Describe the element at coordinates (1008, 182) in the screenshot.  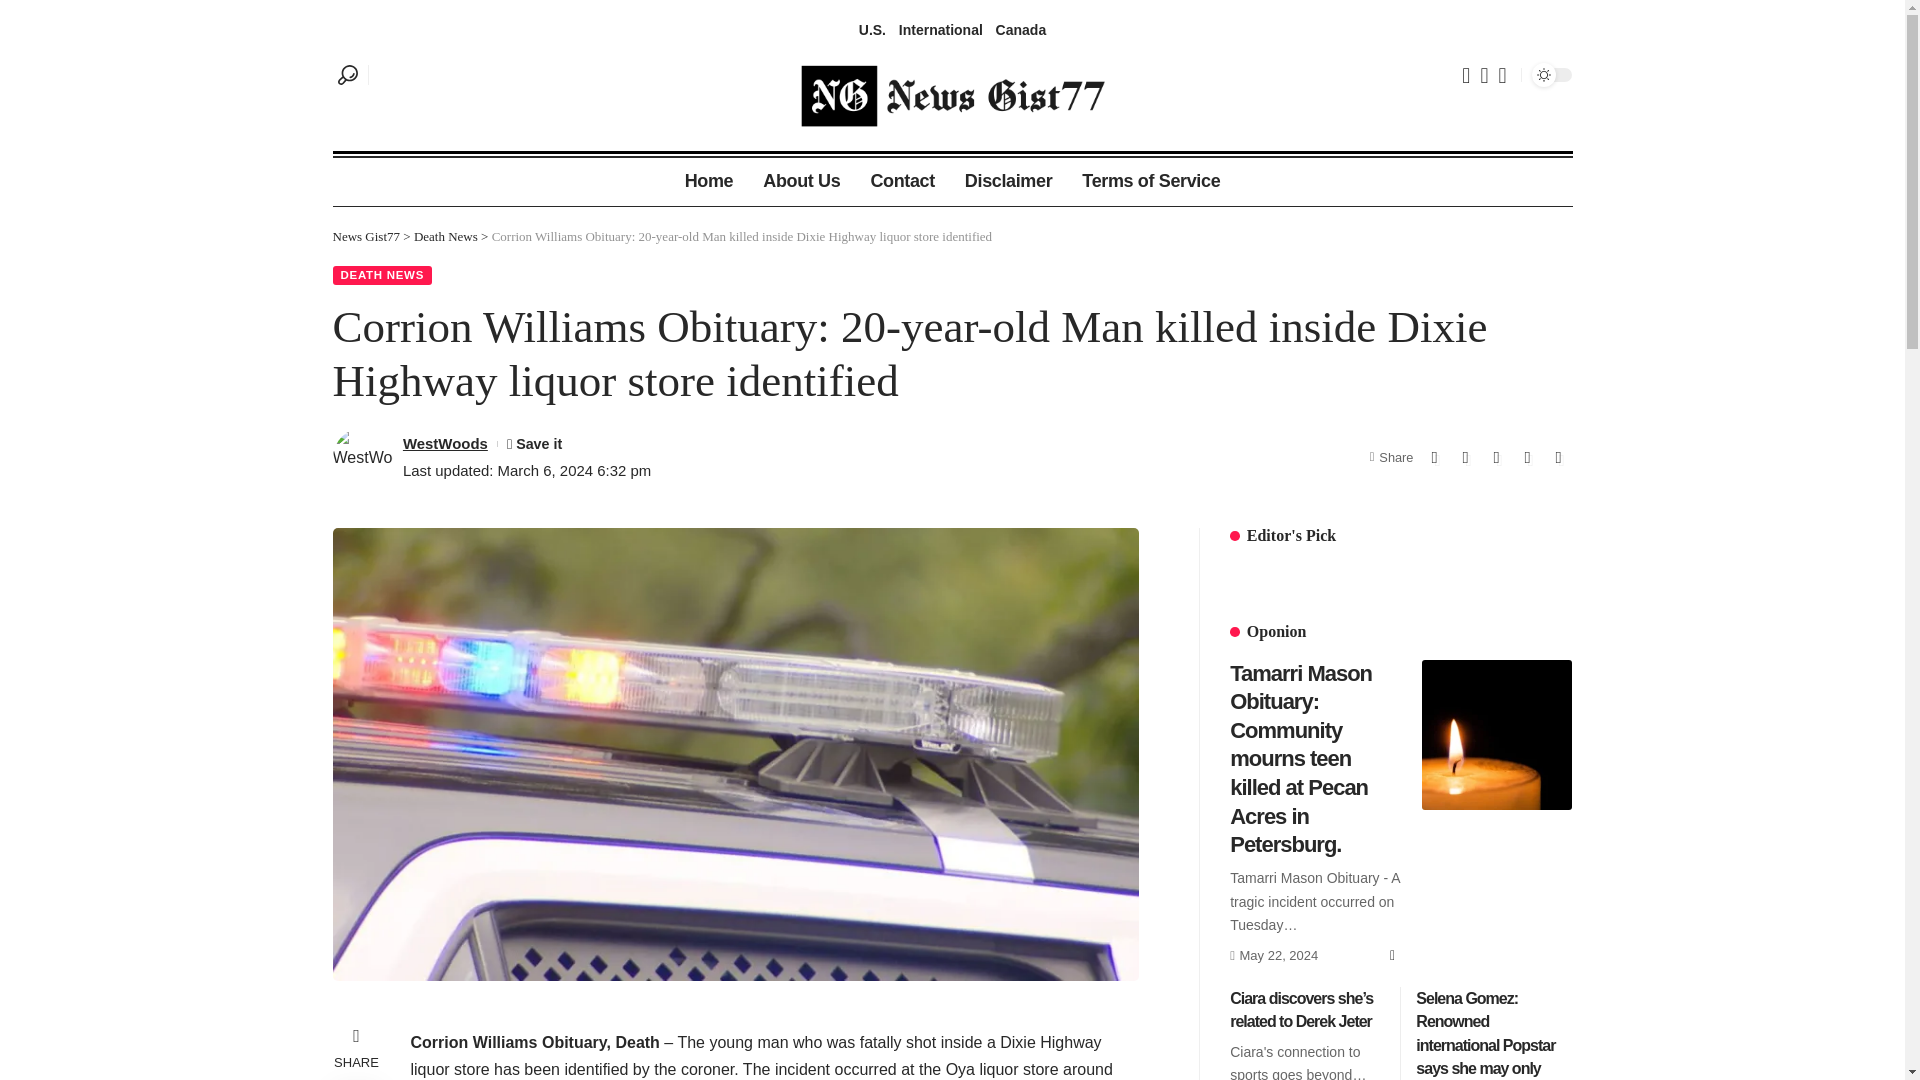
I see `Disclaimer` at that location.